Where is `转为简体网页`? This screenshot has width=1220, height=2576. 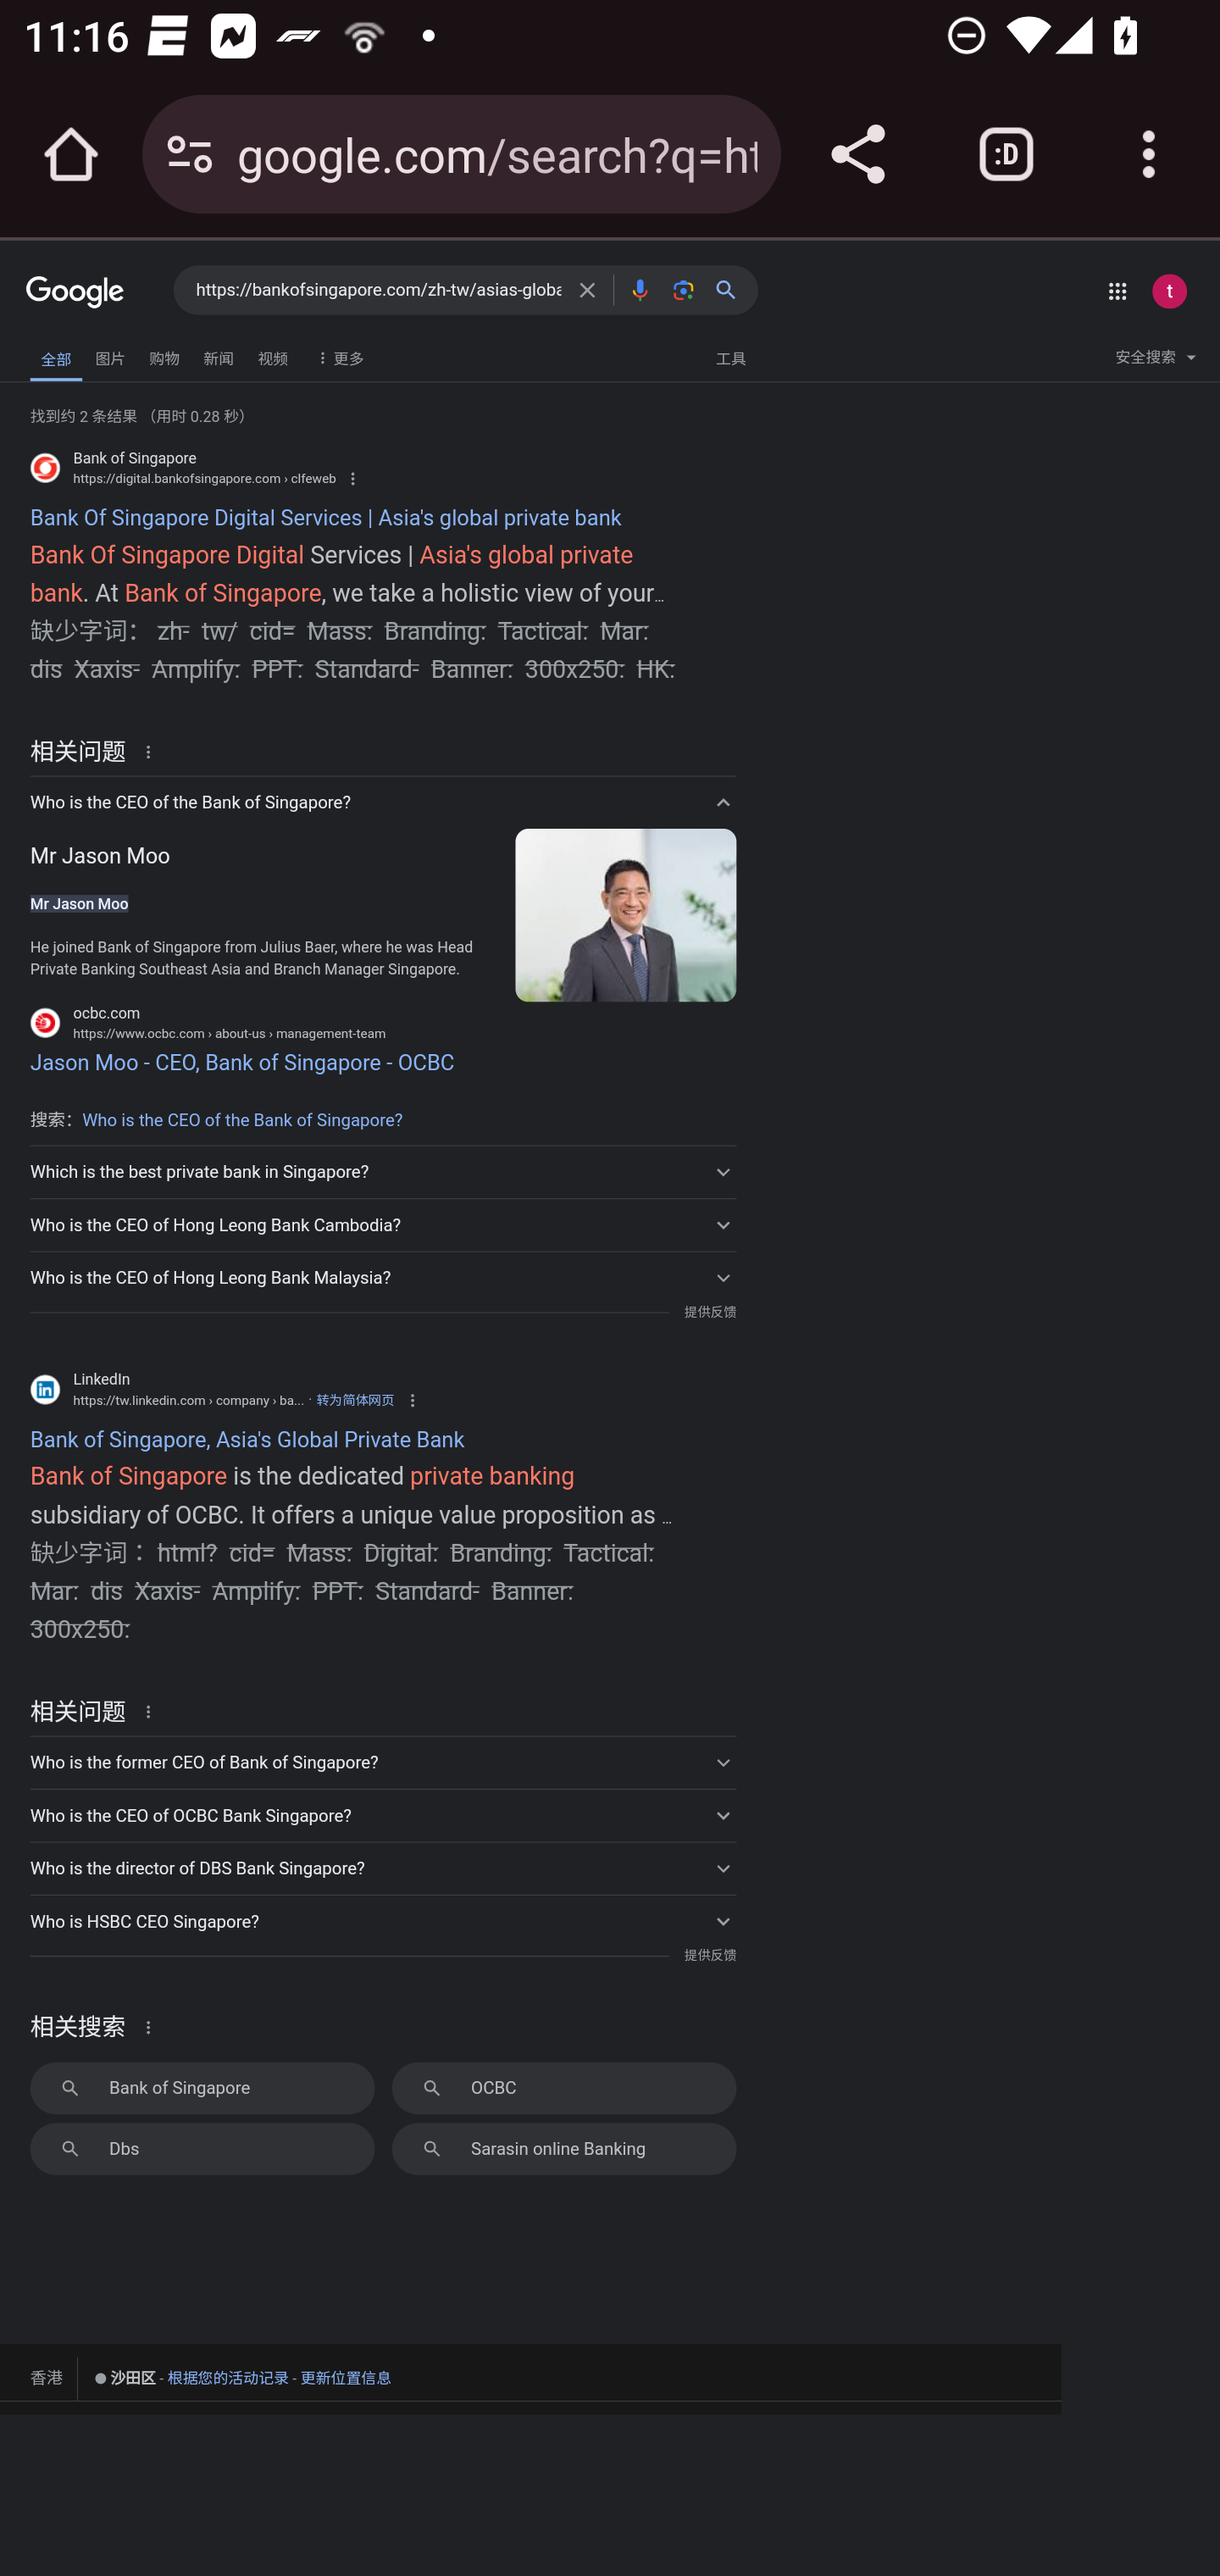
转为简体网页 is located at coordinates (355, 1398).